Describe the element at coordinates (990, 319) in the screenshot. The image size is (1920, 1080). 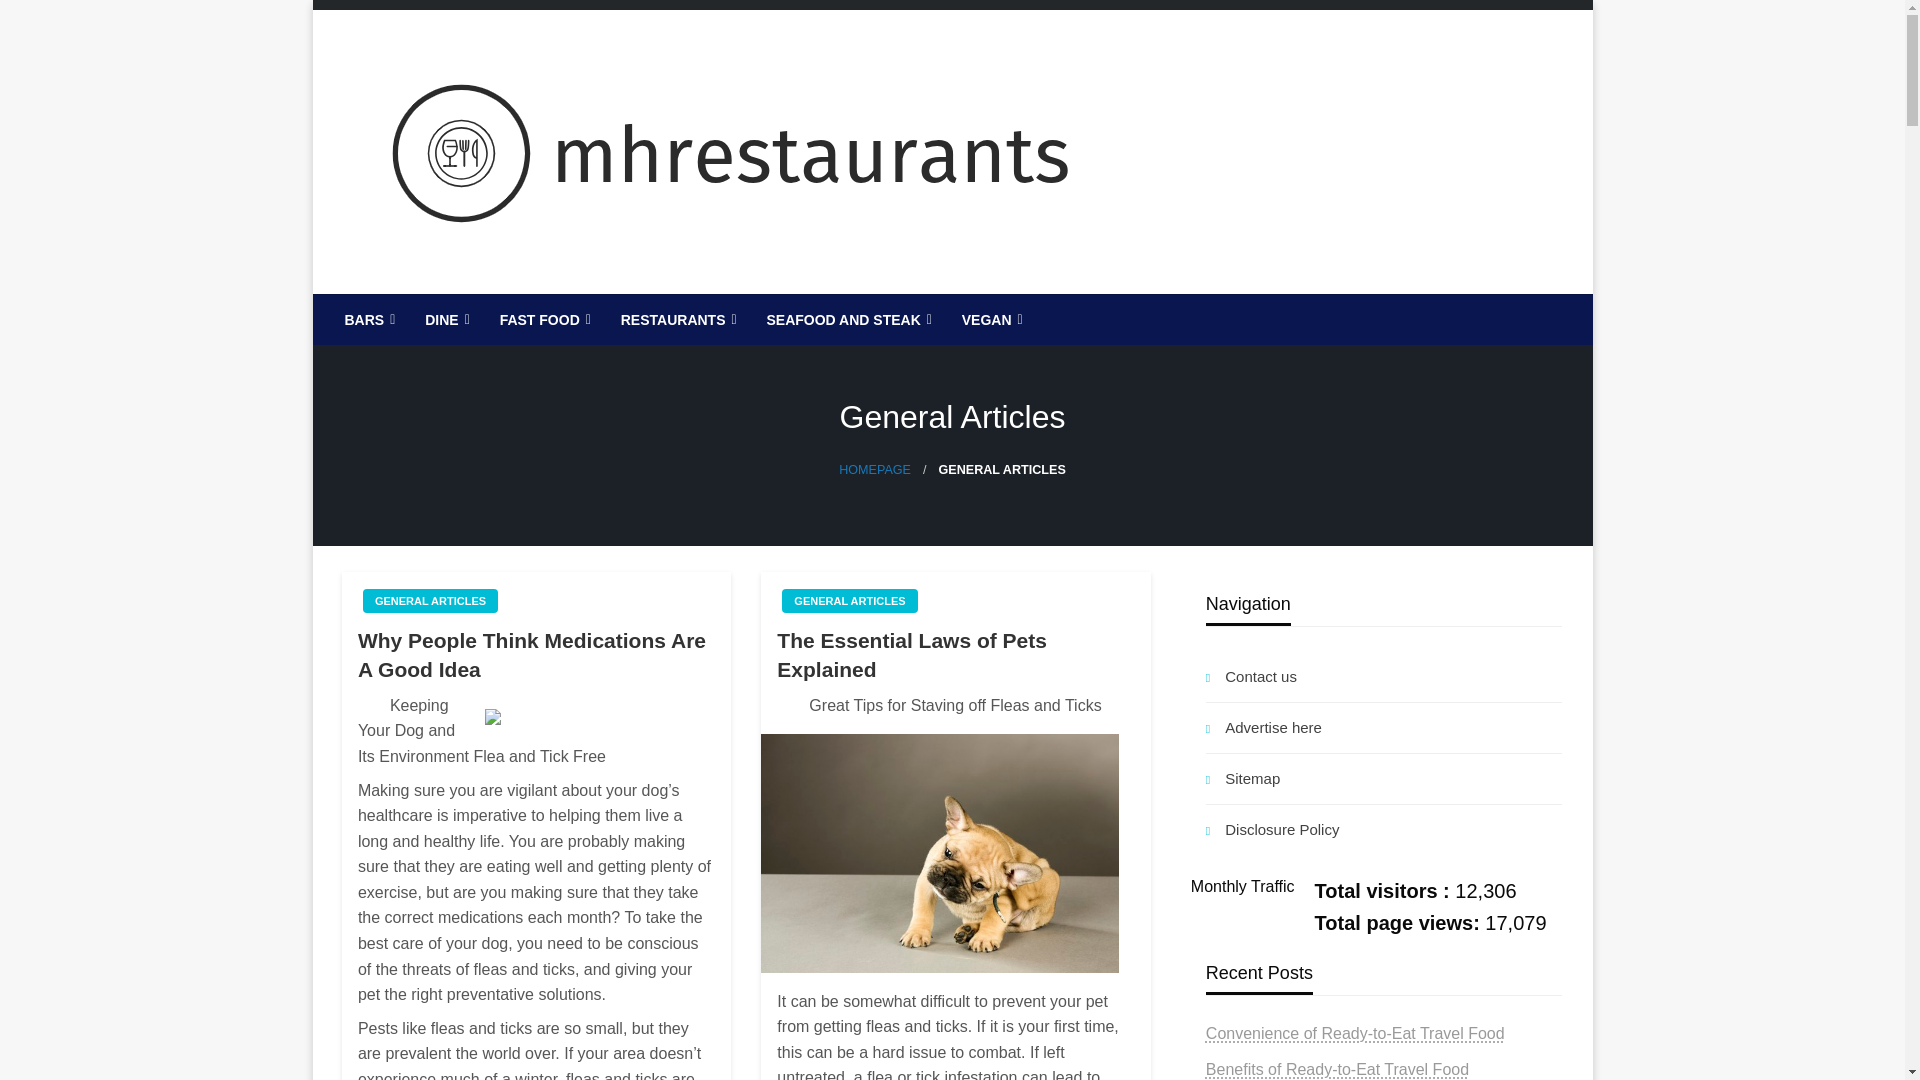
I see `VEGAN` at that location.